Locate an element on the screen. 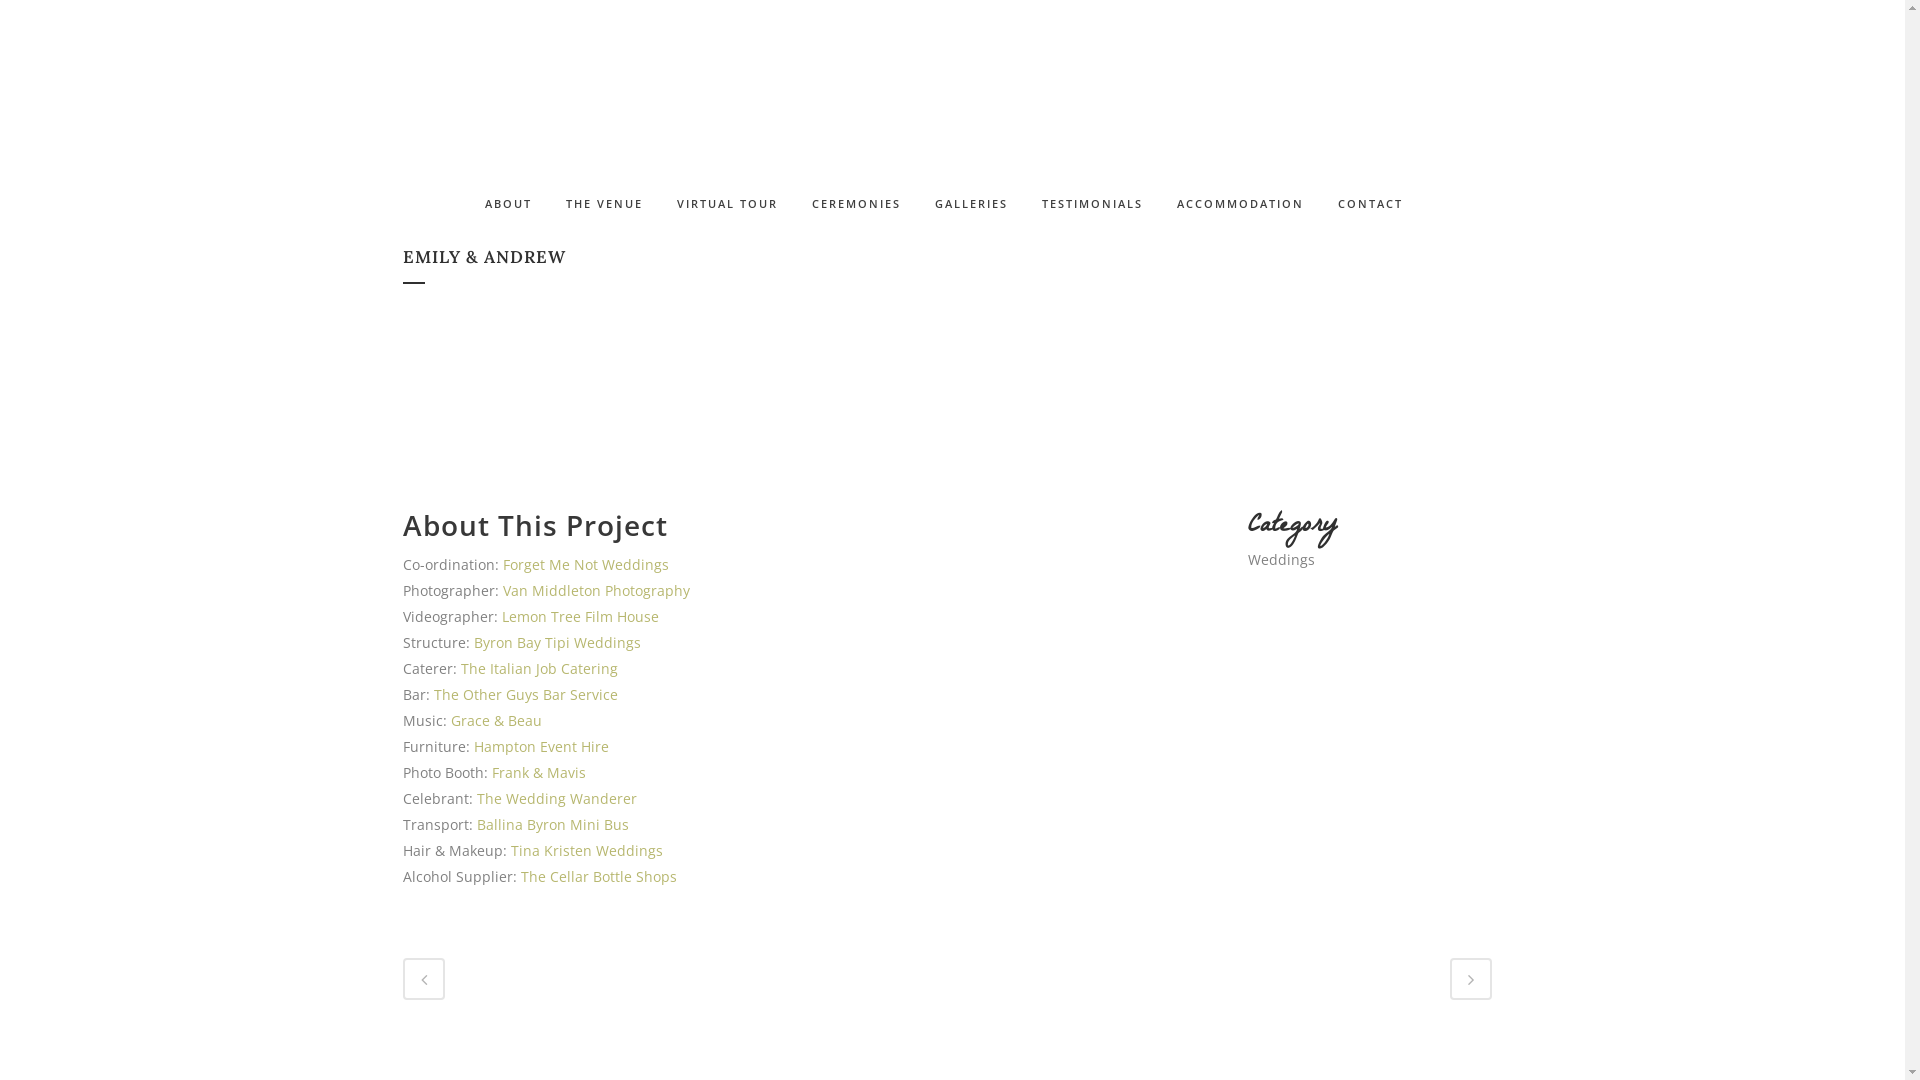 This screenshot has height=1080, width=1920. GALLERIES is located at coordinates (972, 204).